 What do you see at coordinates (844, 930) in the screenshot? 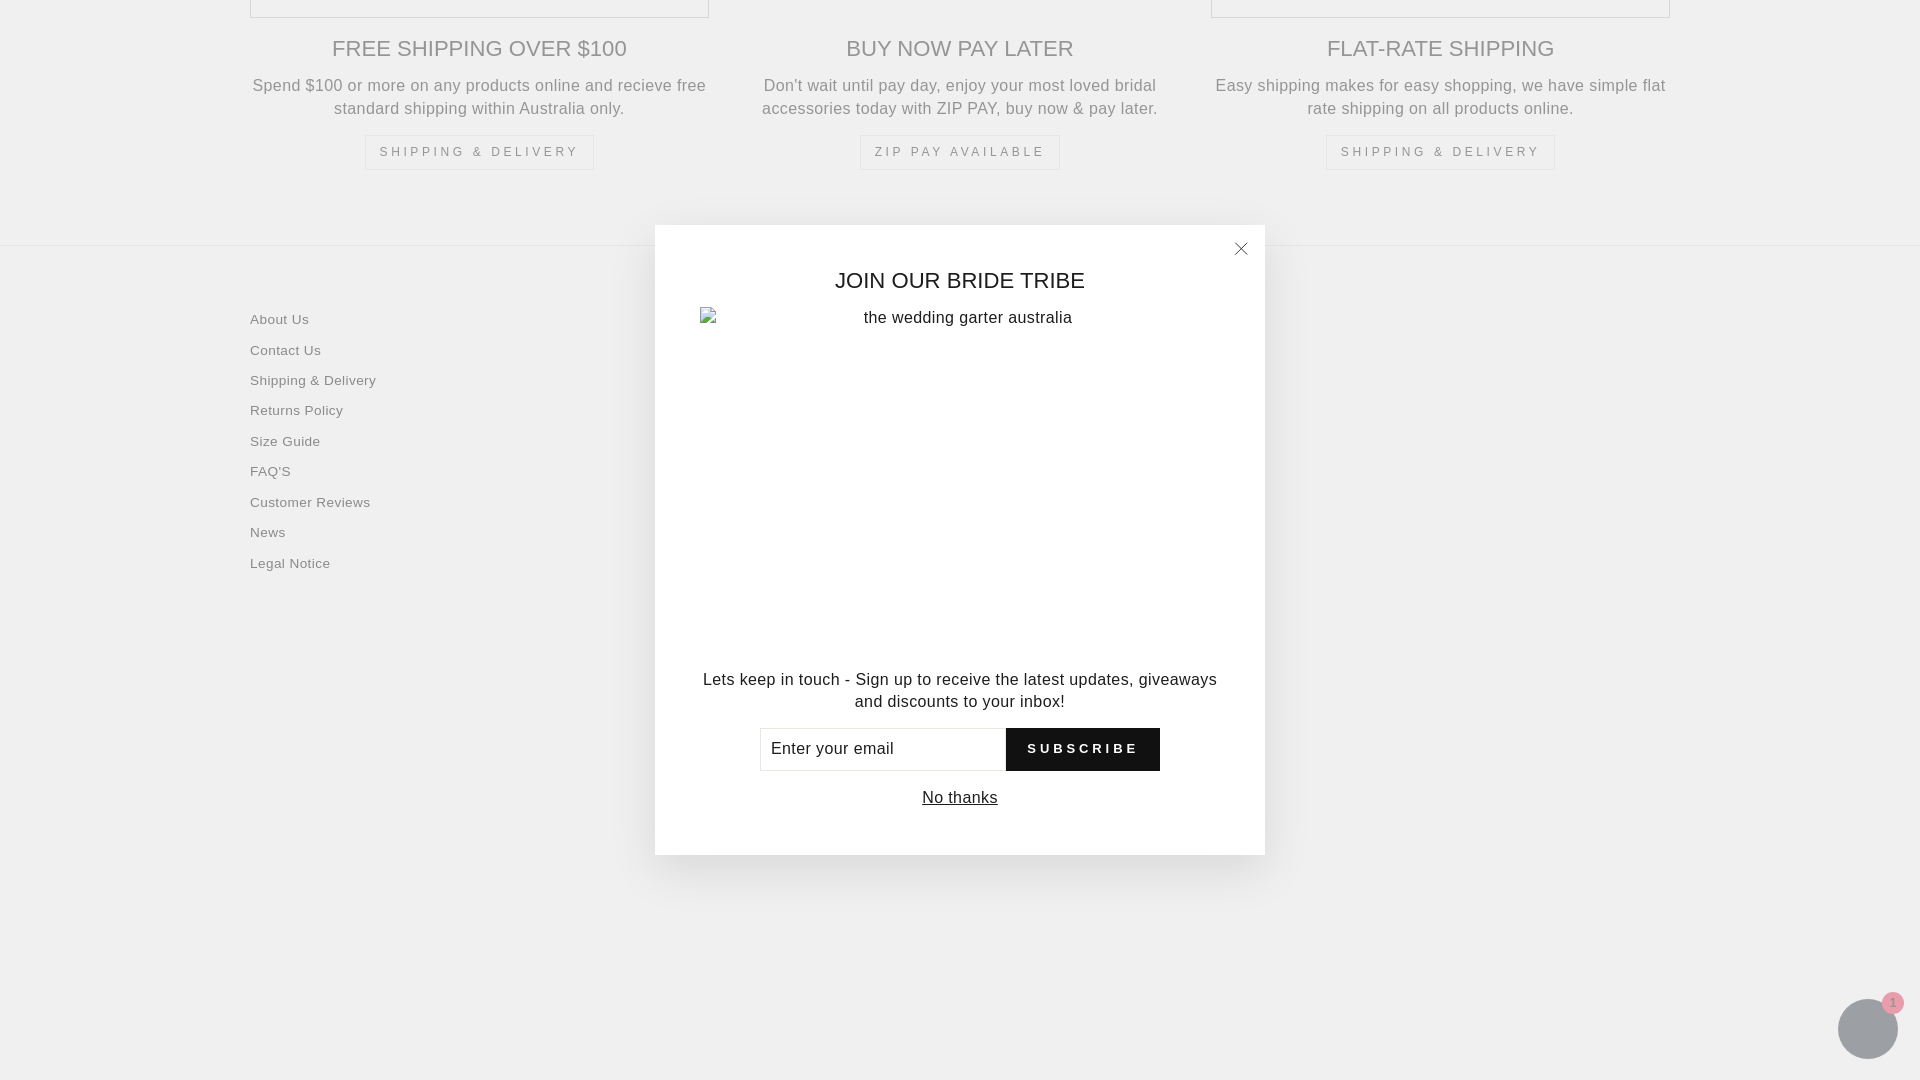
I see `Apple Pay` at bounding box center [844, 930].